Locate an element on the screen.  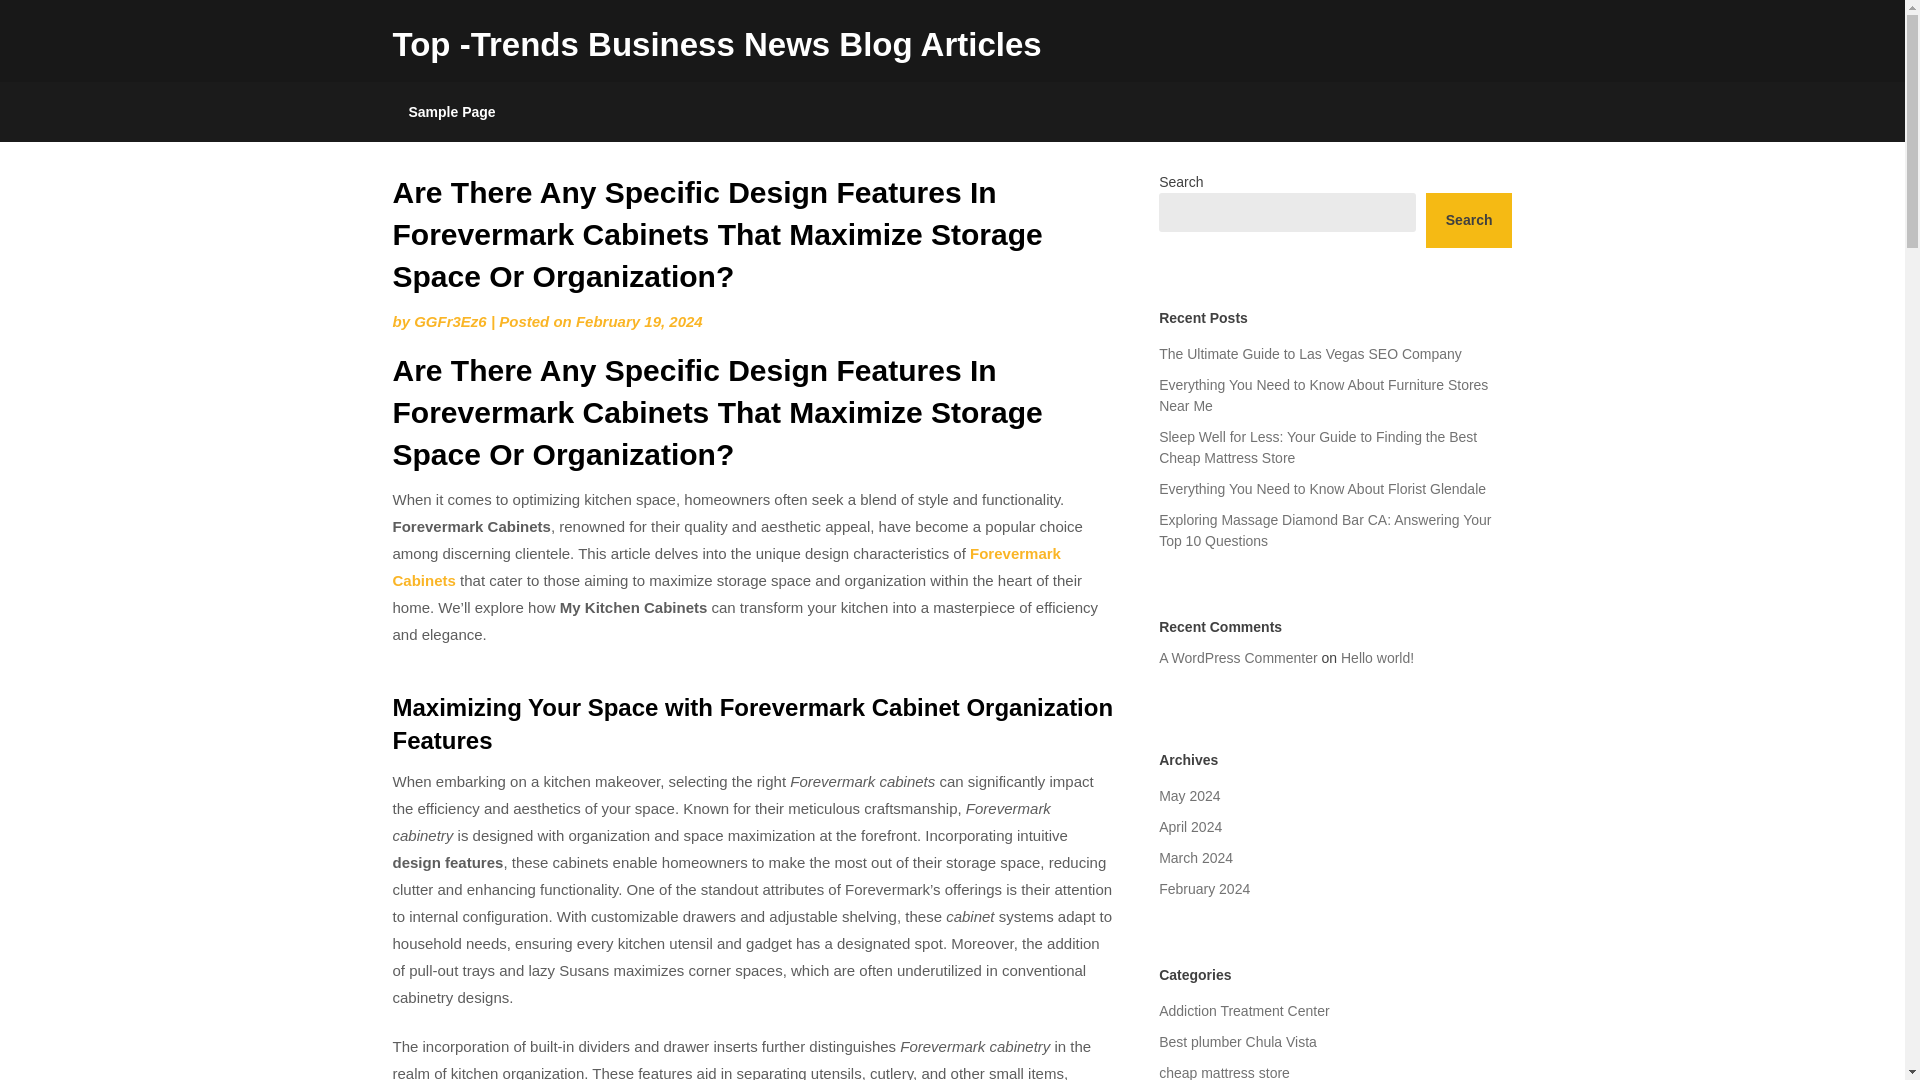
February 19, 2024 is located at coordinates (639, 322).